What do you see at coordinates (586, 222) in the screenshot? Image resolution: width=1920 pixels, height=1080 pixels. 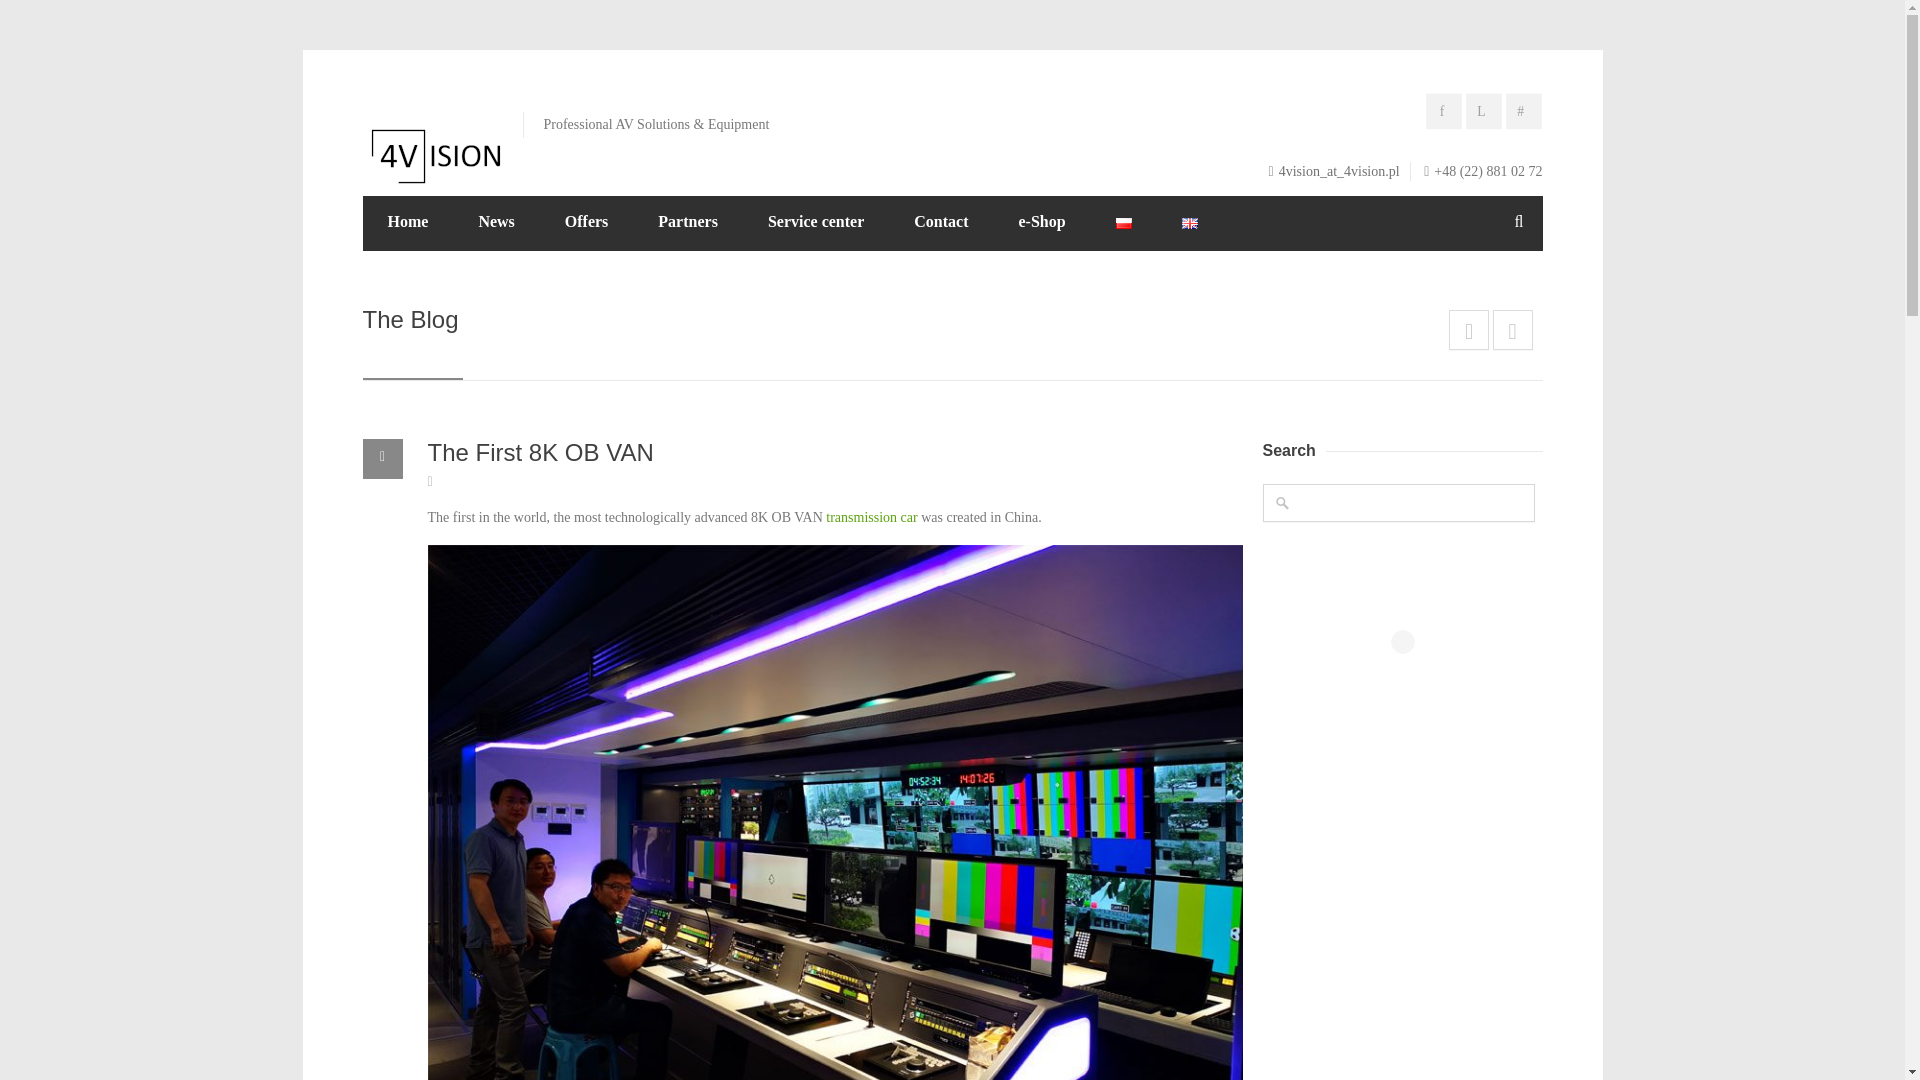 I see `Offers` at bounding box center [586, 222].